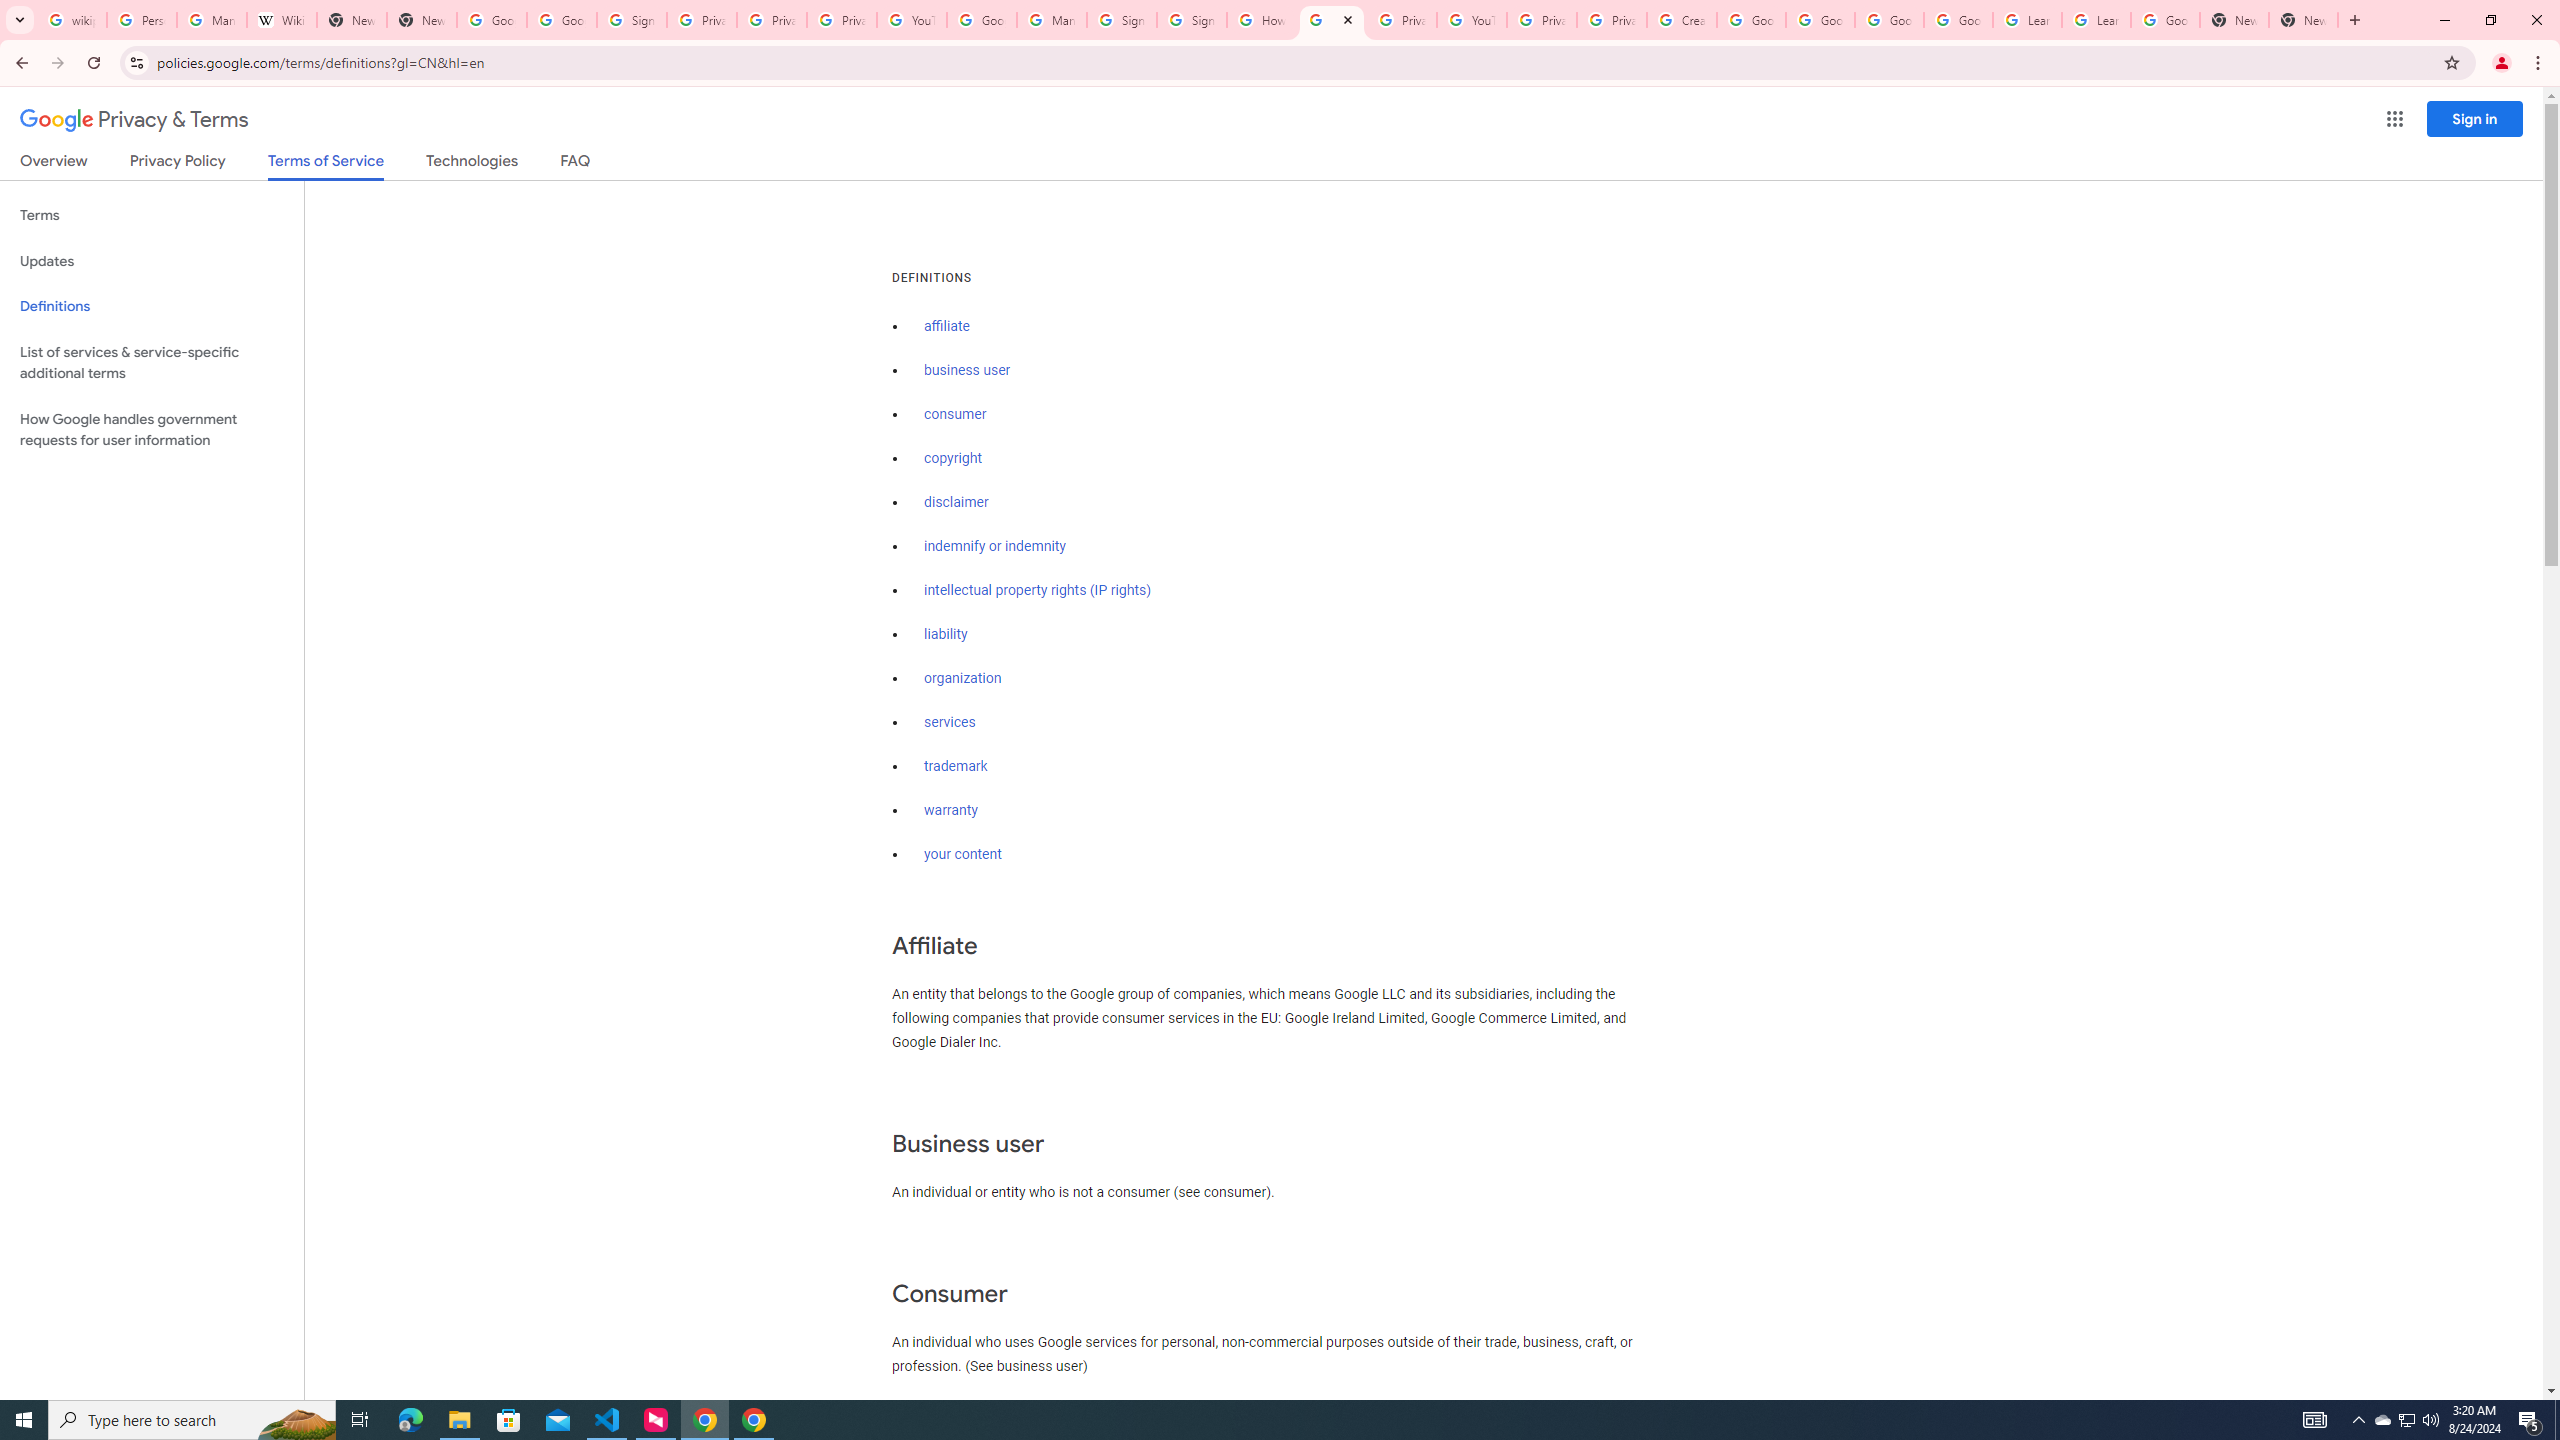 This screenshot has height=1440, width=2560. I want to click on Sign in - Google Accounts, so click(1120, 20).